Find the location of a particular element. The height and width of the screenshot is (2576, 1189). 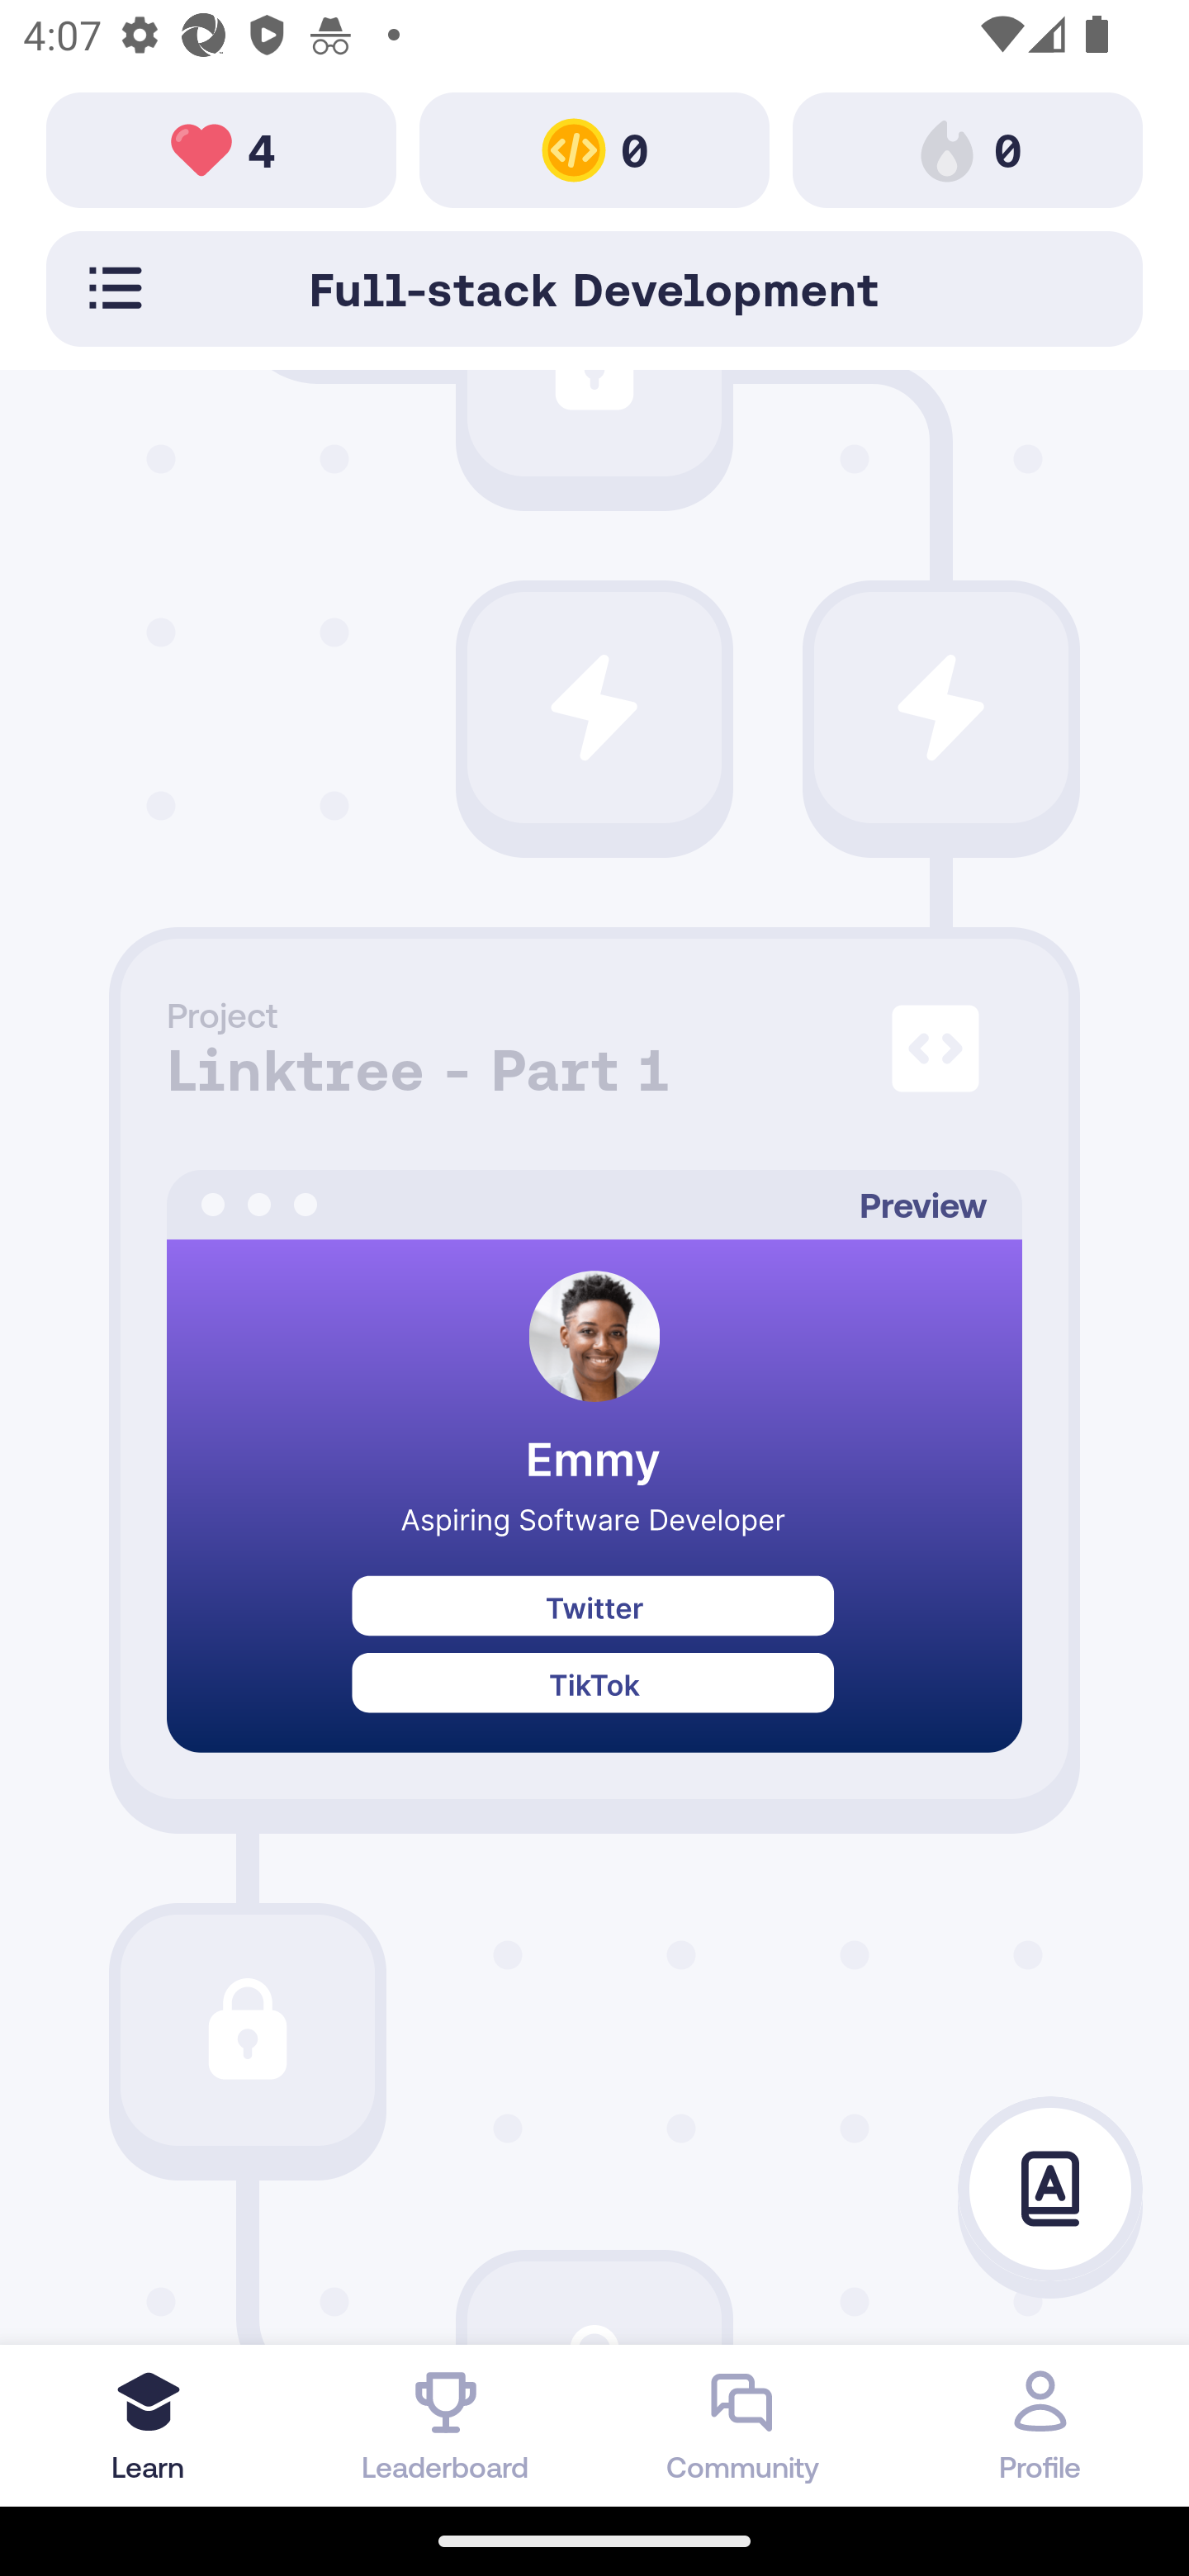

Leaderboard is located at coordinates (446, 2425).